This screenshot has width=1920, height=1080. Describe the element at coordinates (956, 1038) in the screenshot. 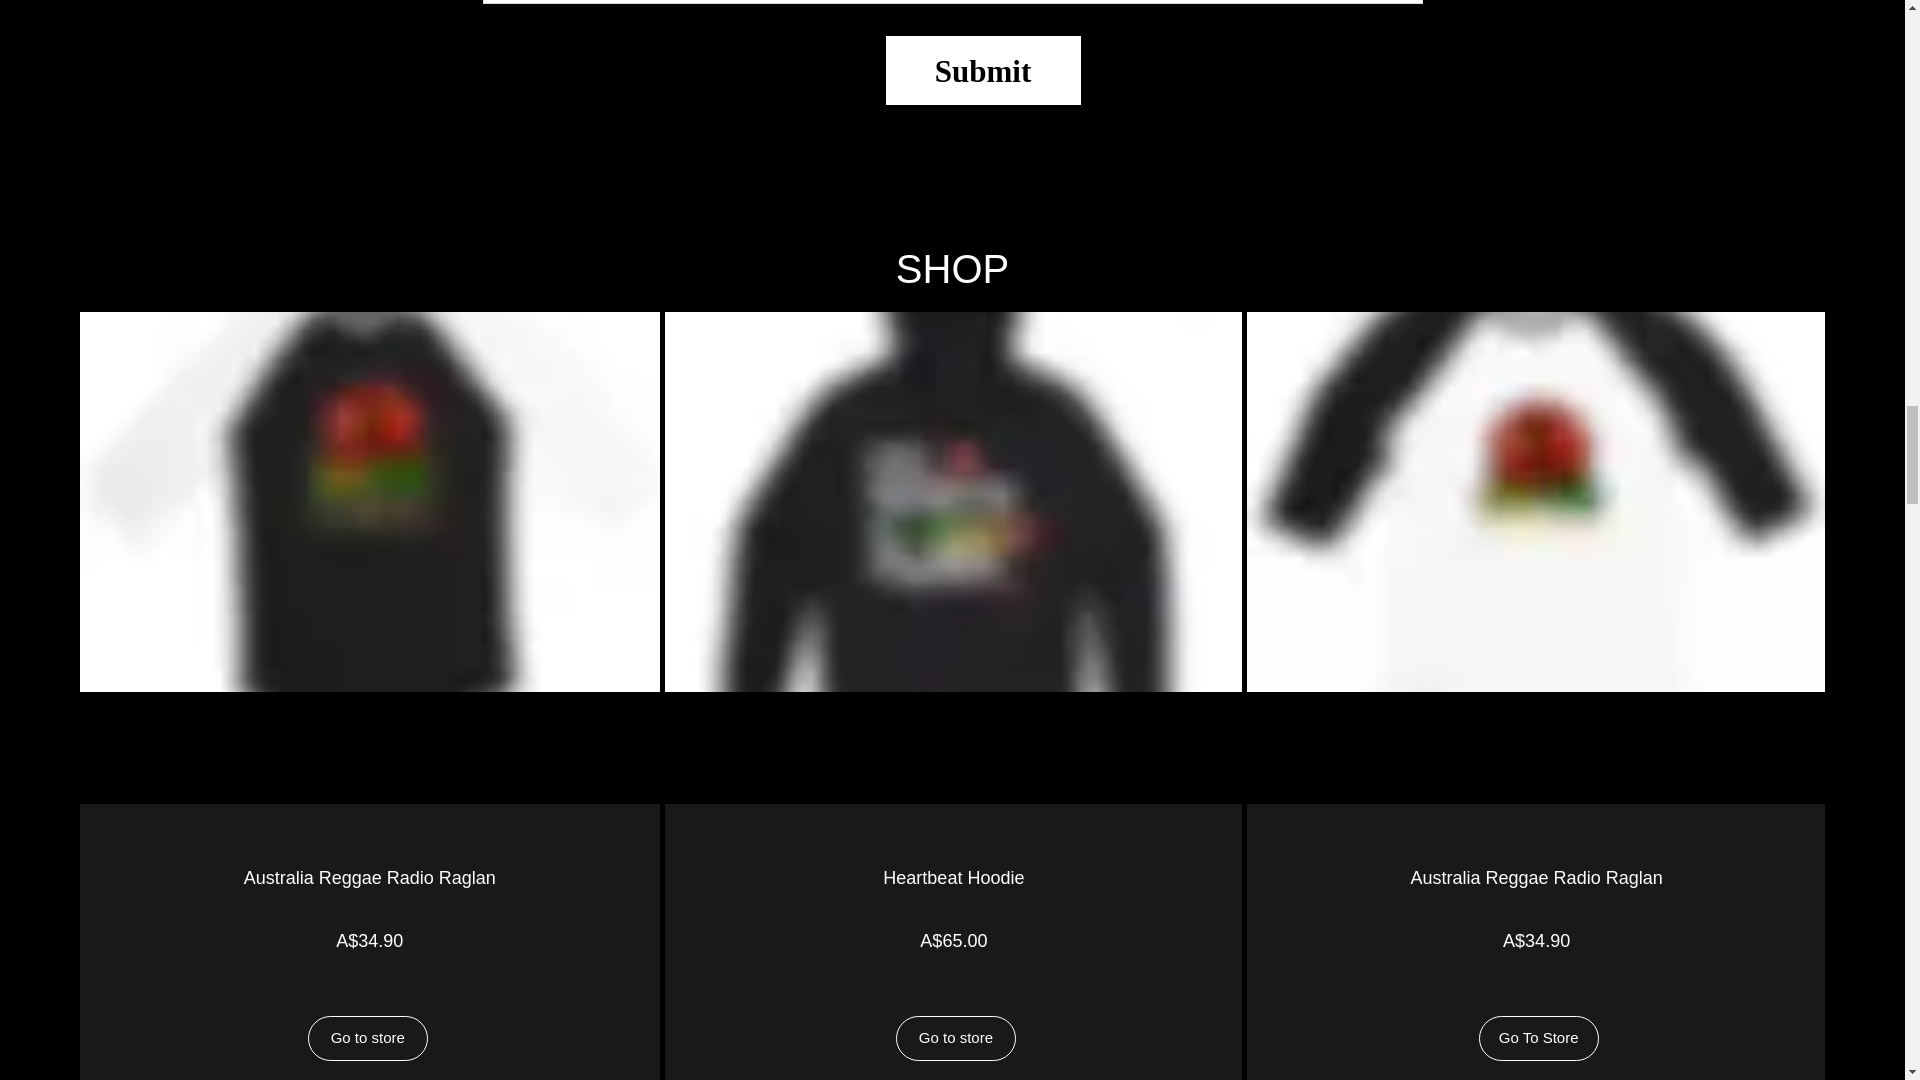

I see `Go to store` at that location.